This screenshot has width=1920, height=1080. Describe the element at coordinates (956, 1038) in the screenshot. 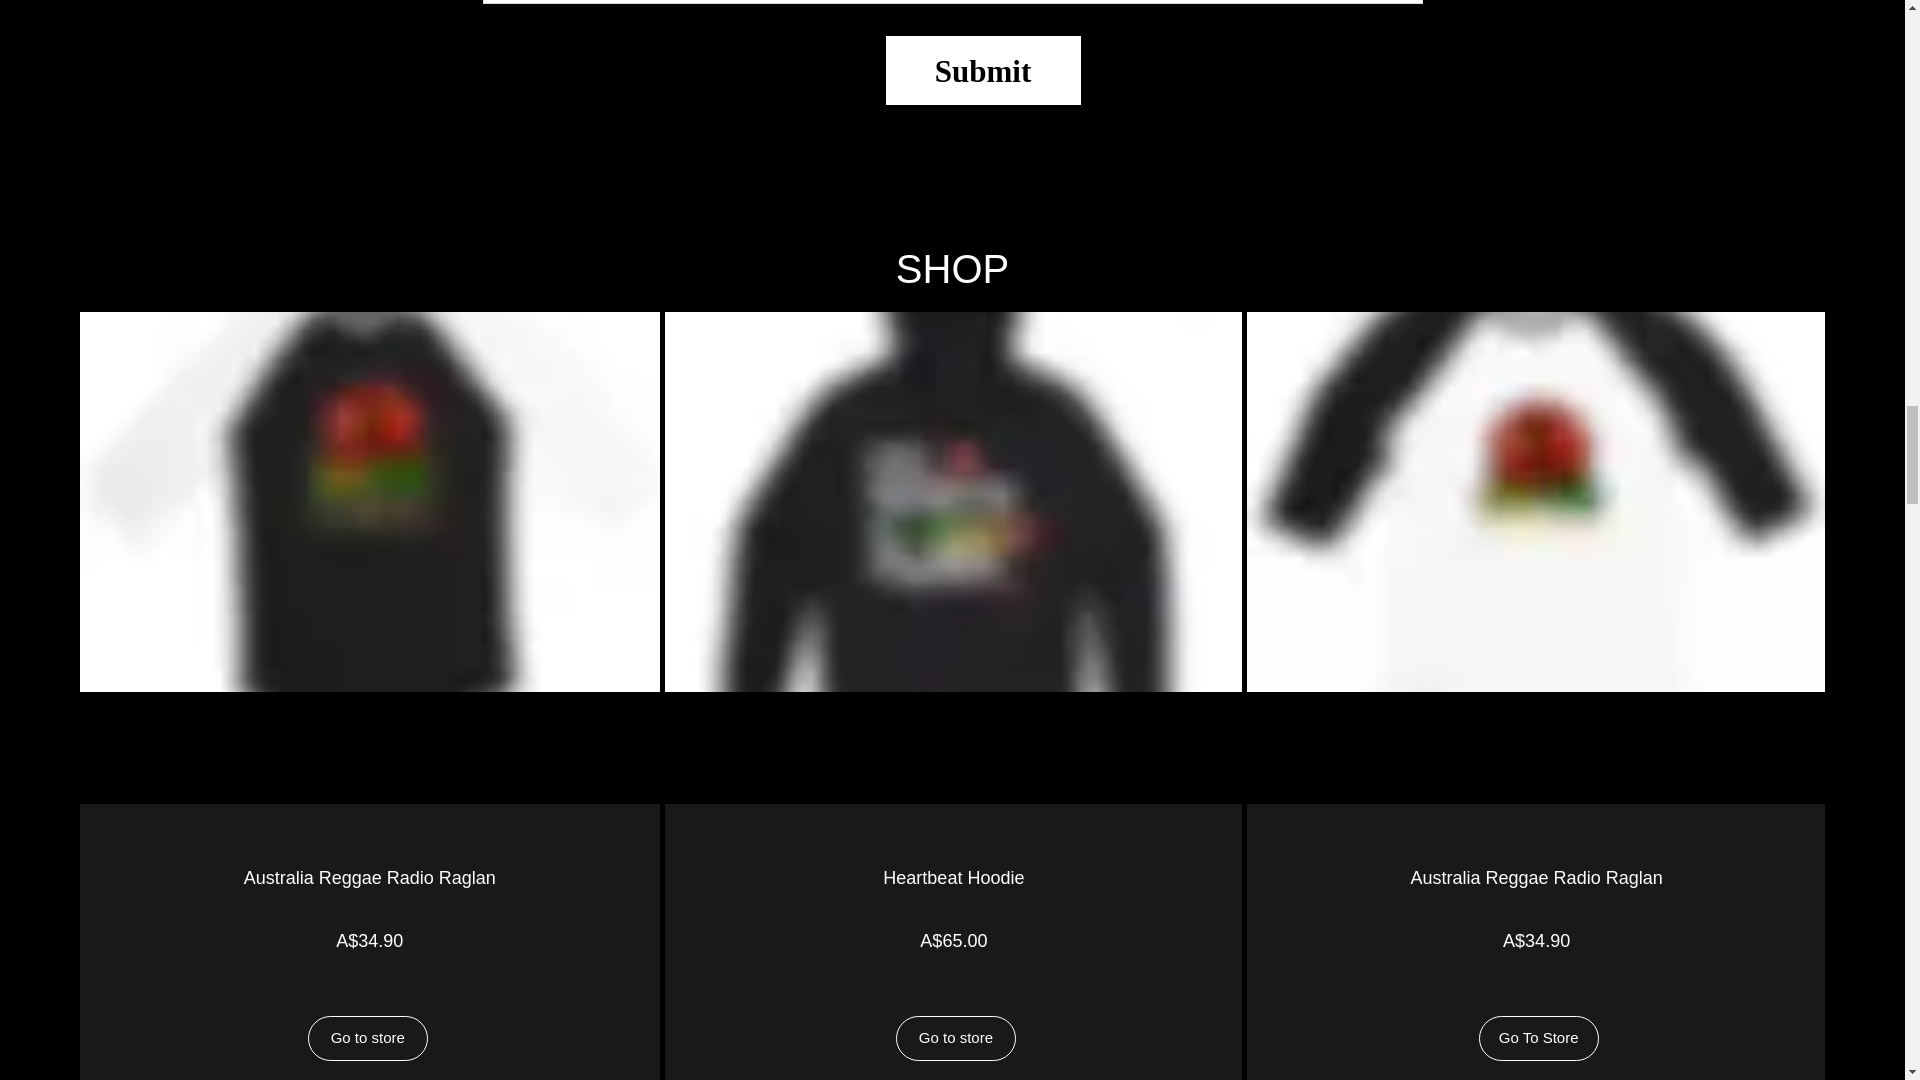

I see `Go to store` at that location.